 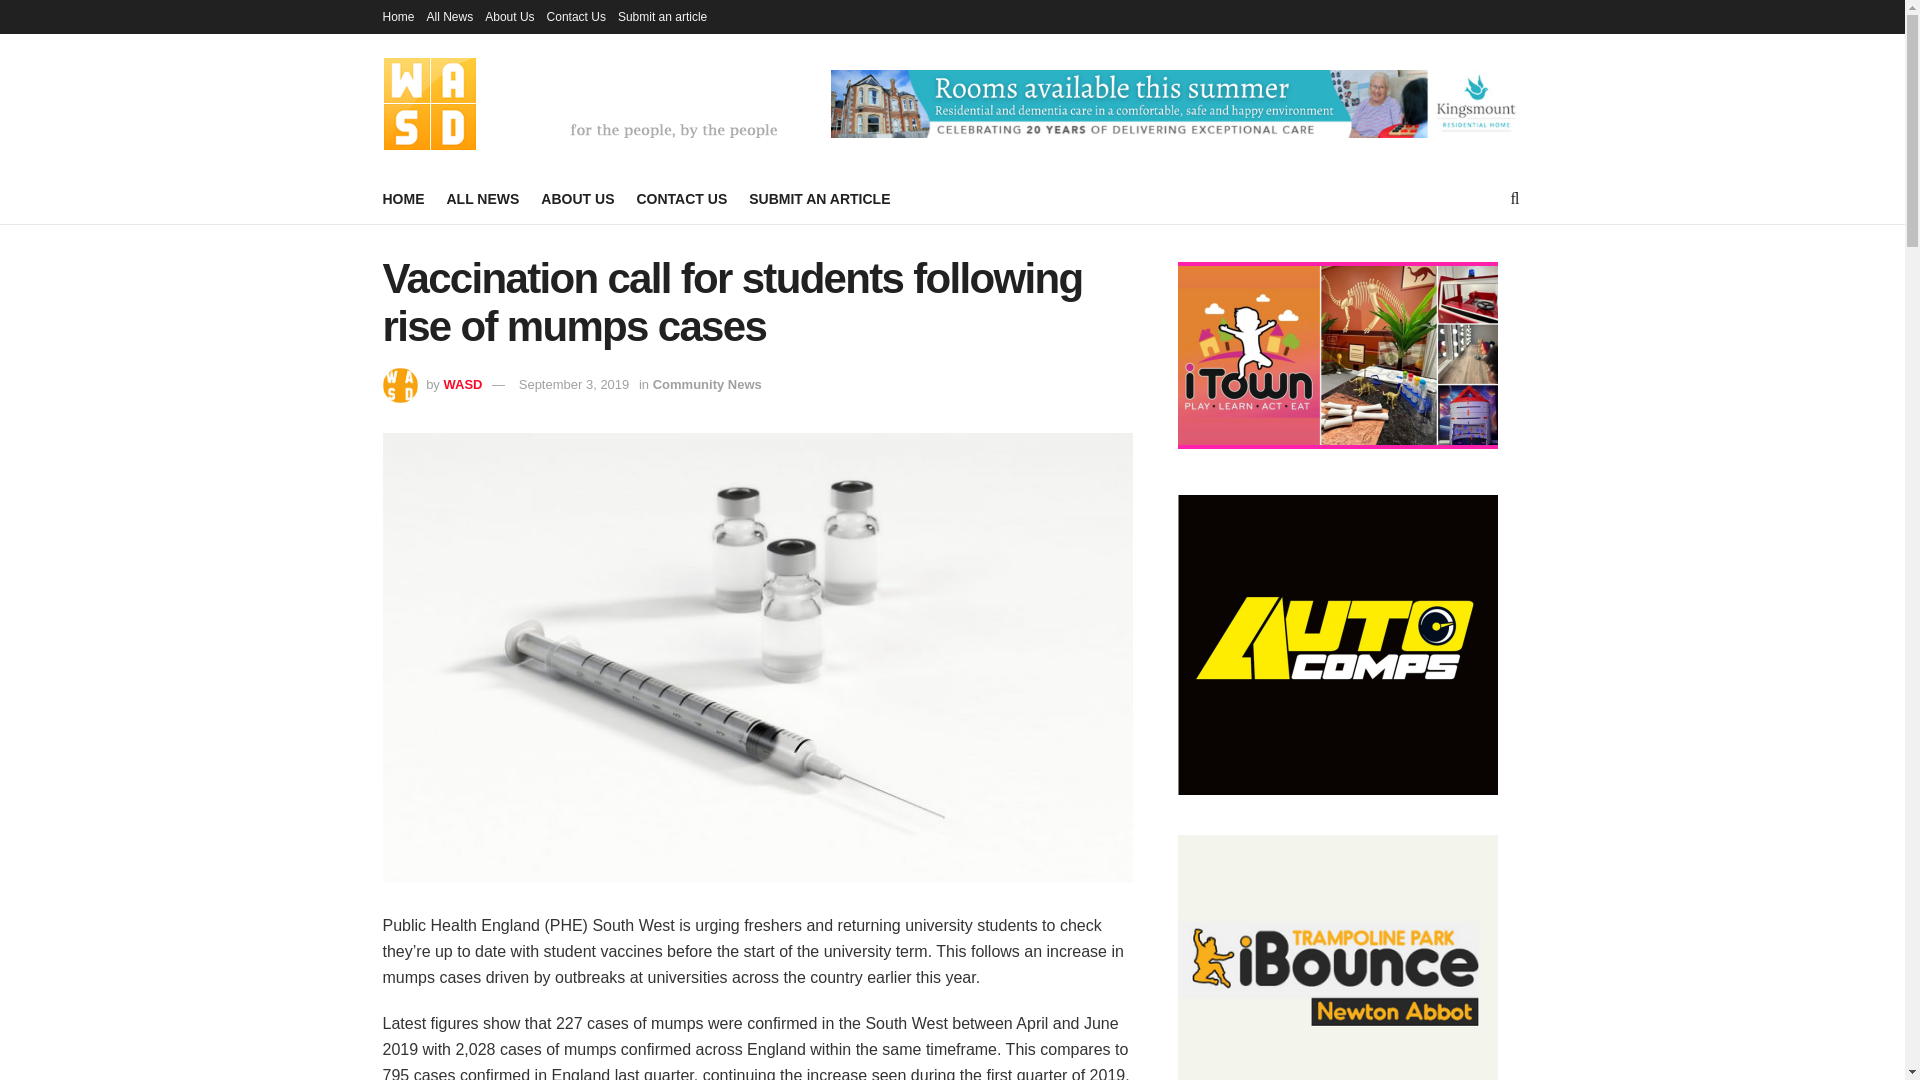 What do you see at coordinates (450, 16) in the screenshot?
I see `All News` at bounding box center [450, 16].